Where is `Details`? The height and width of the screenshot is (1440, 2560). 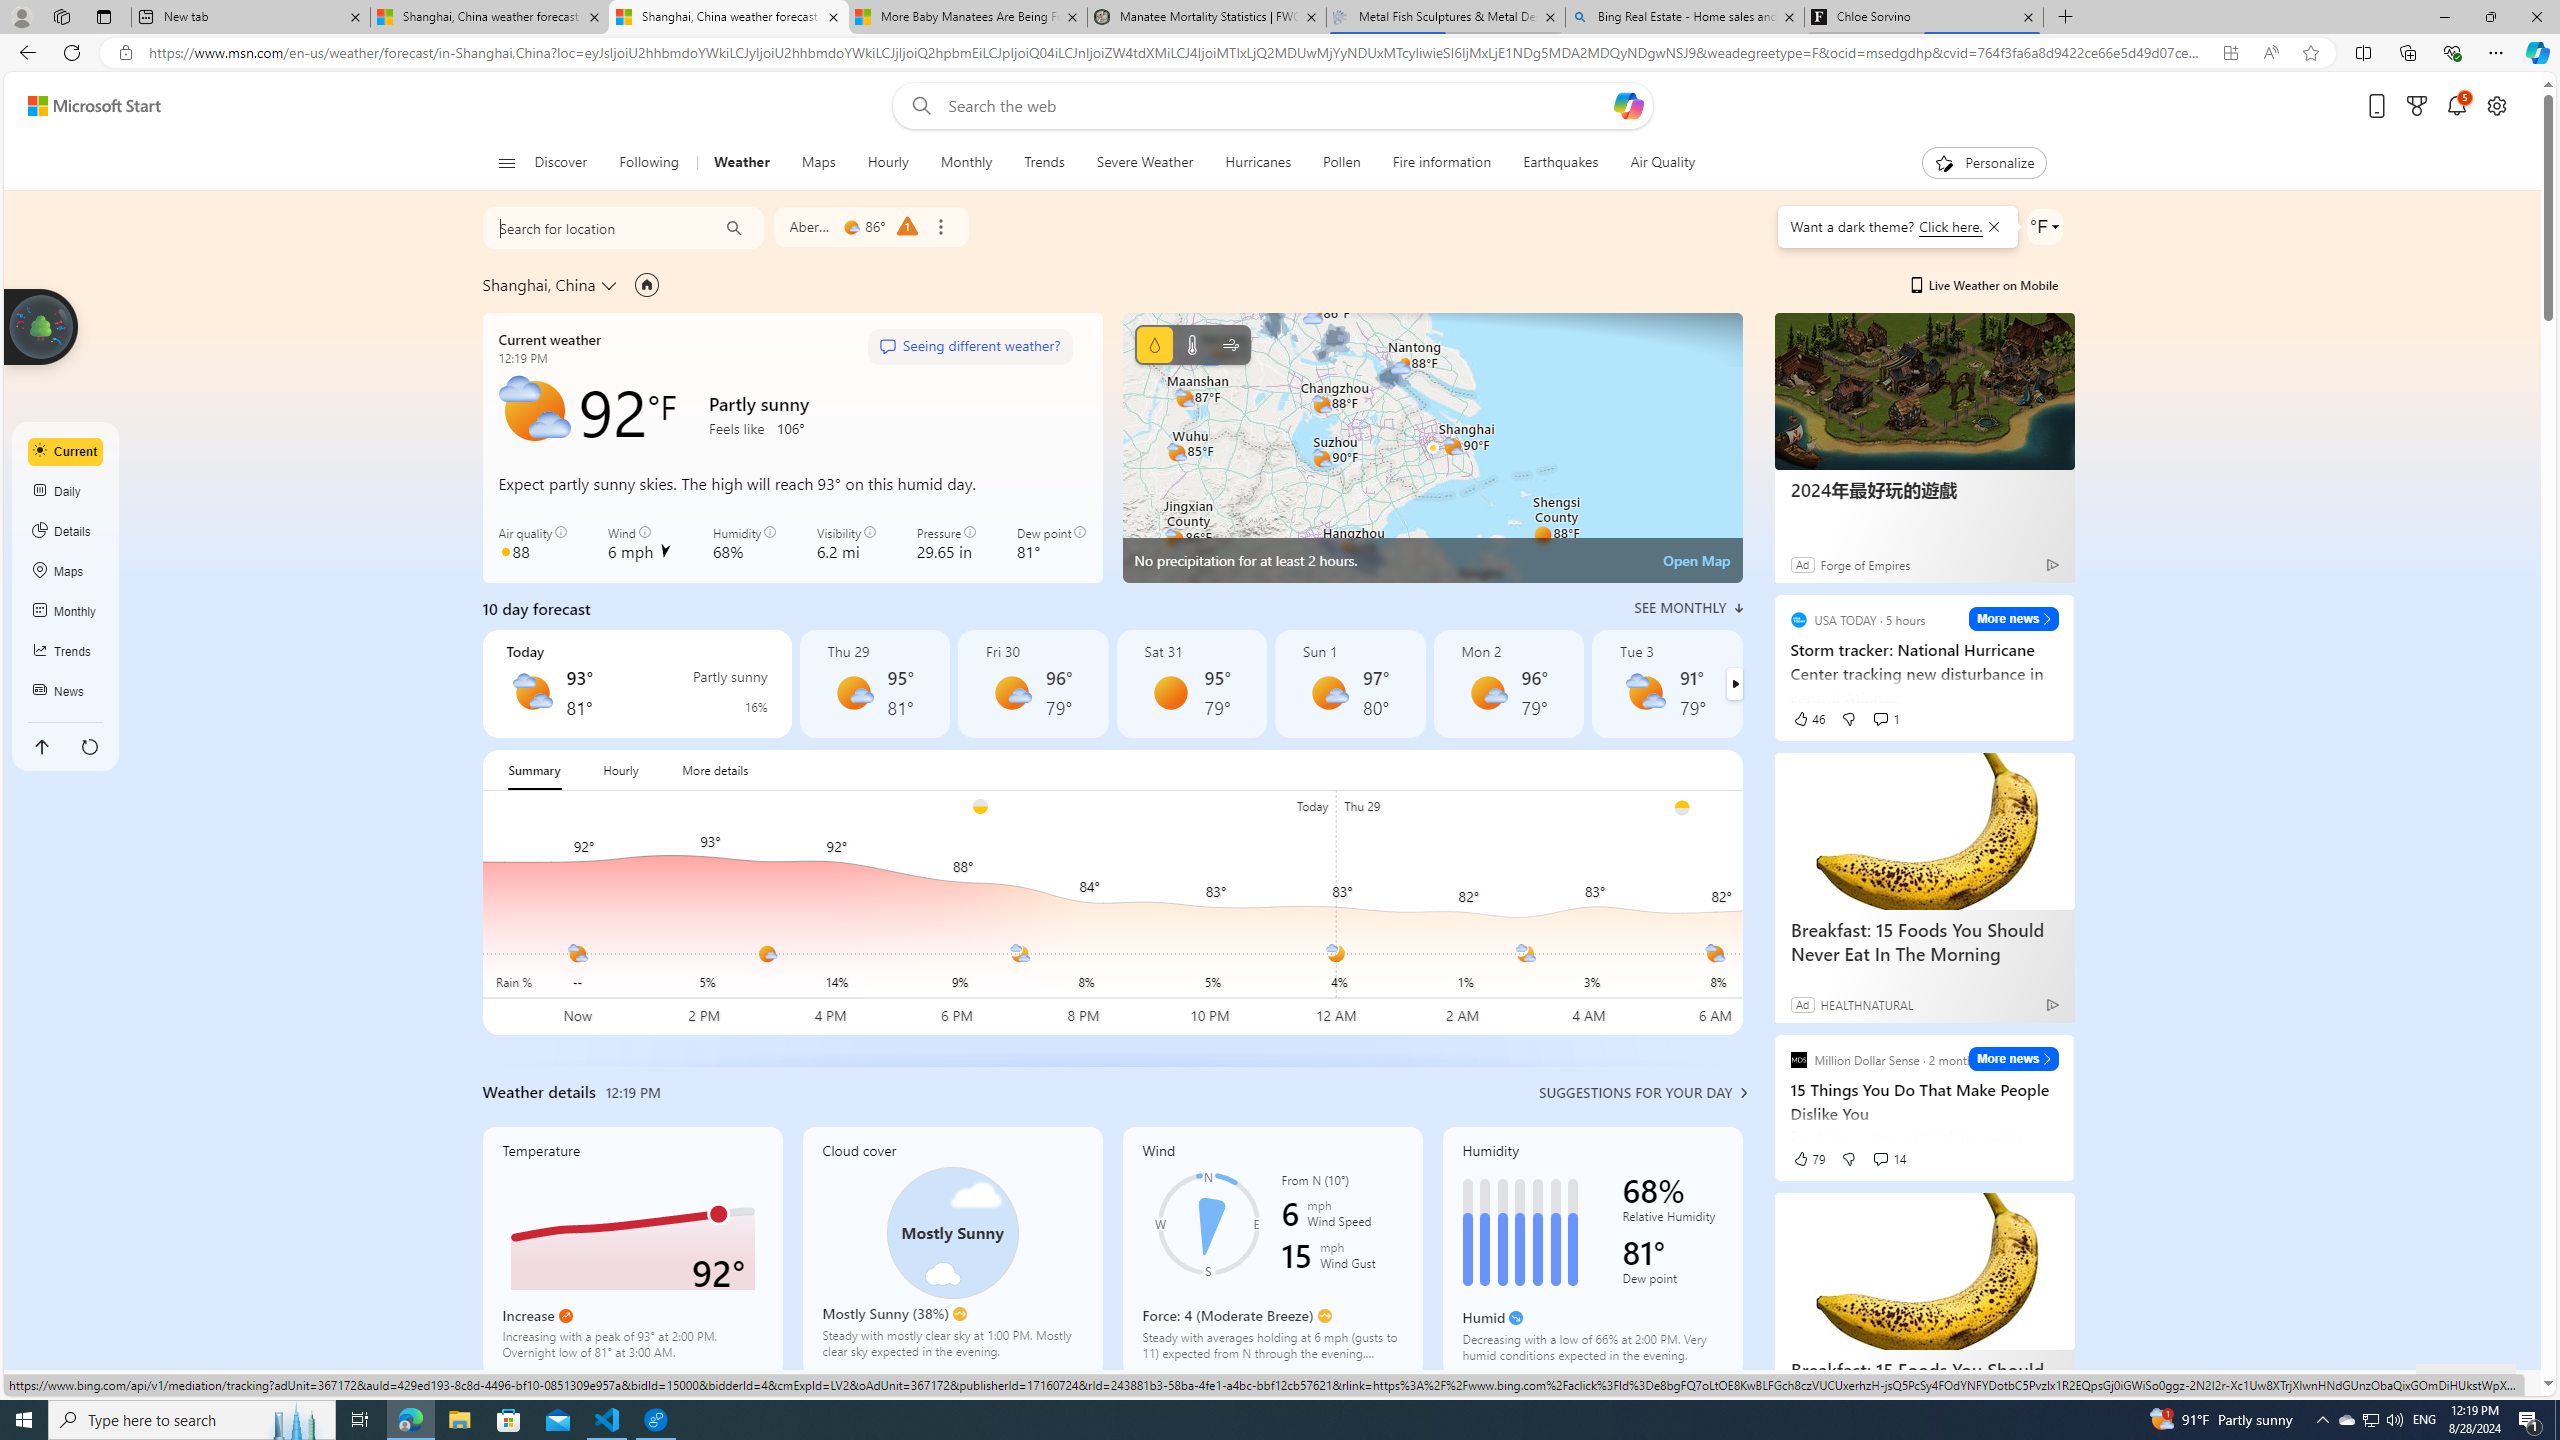
Details is located at coordinates (66, 532).